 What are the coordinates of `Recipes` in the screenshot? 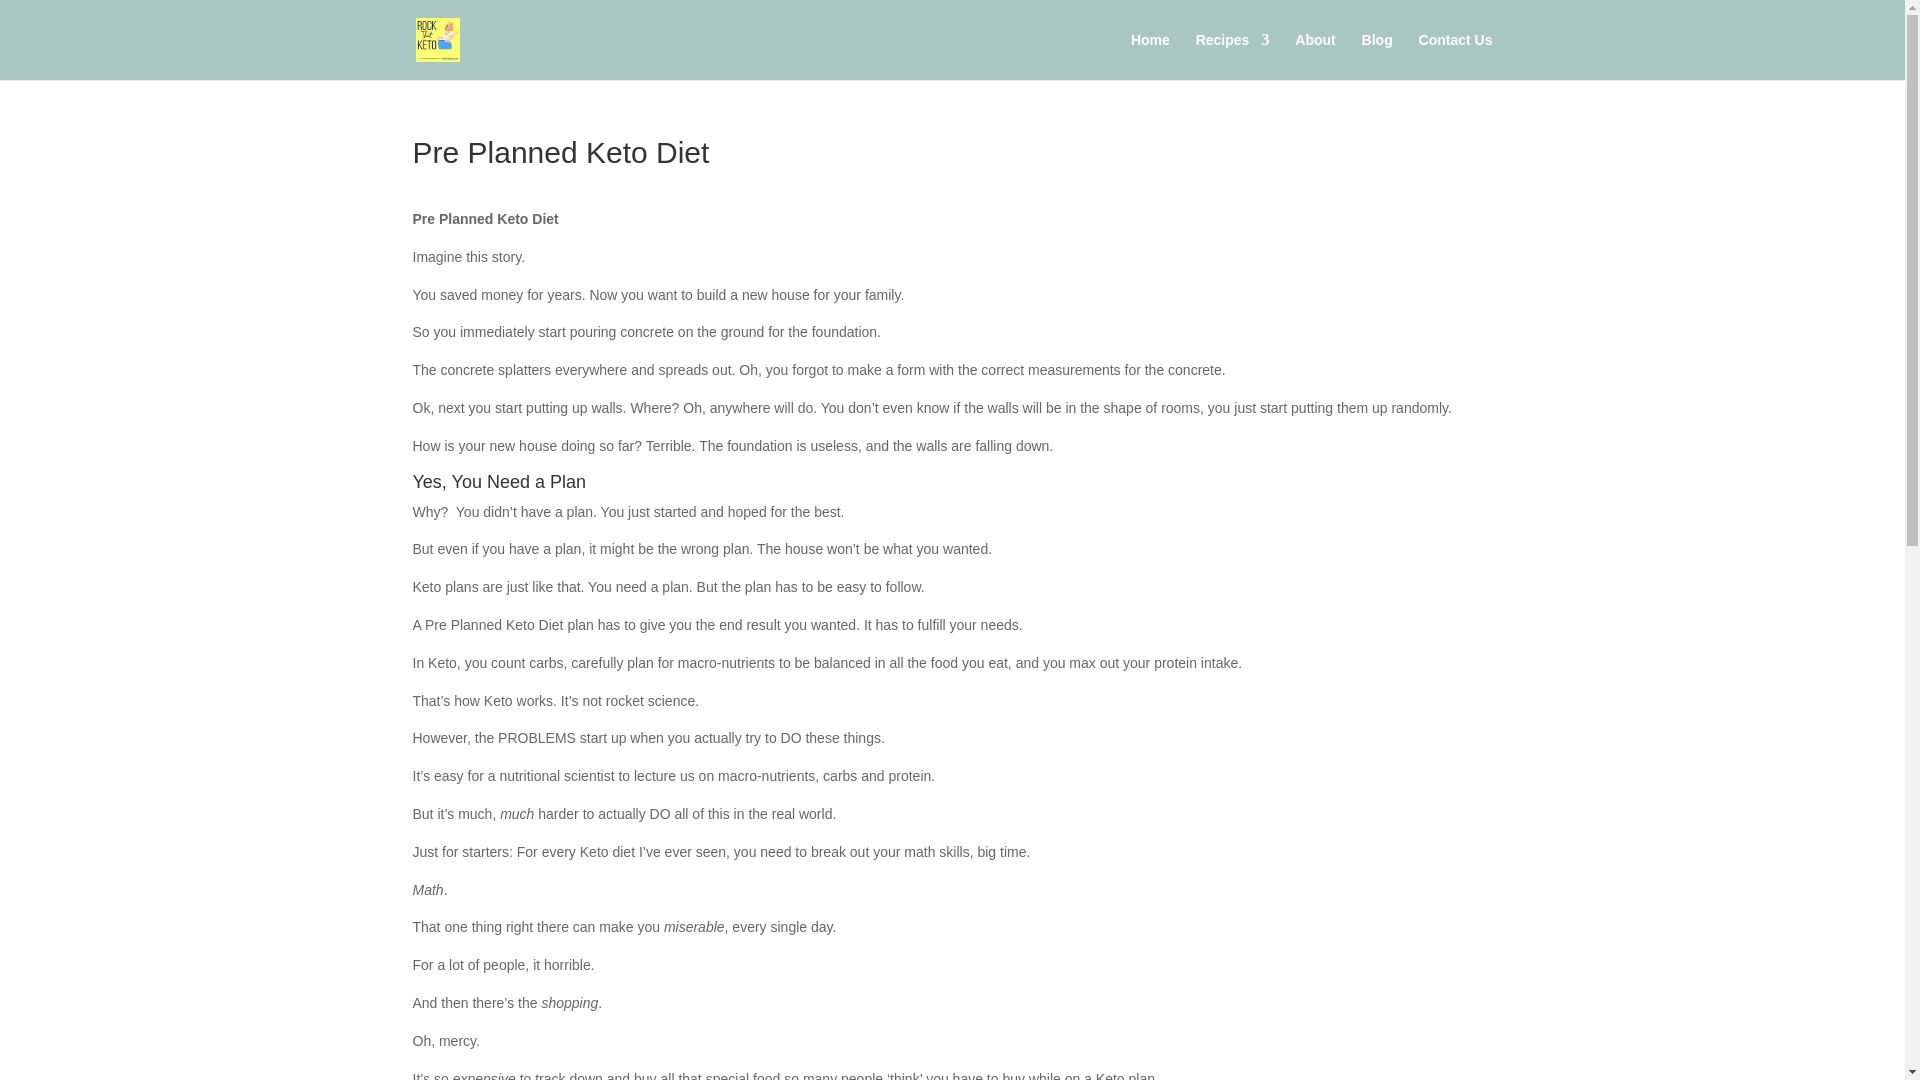 It's located at (1232, 56).